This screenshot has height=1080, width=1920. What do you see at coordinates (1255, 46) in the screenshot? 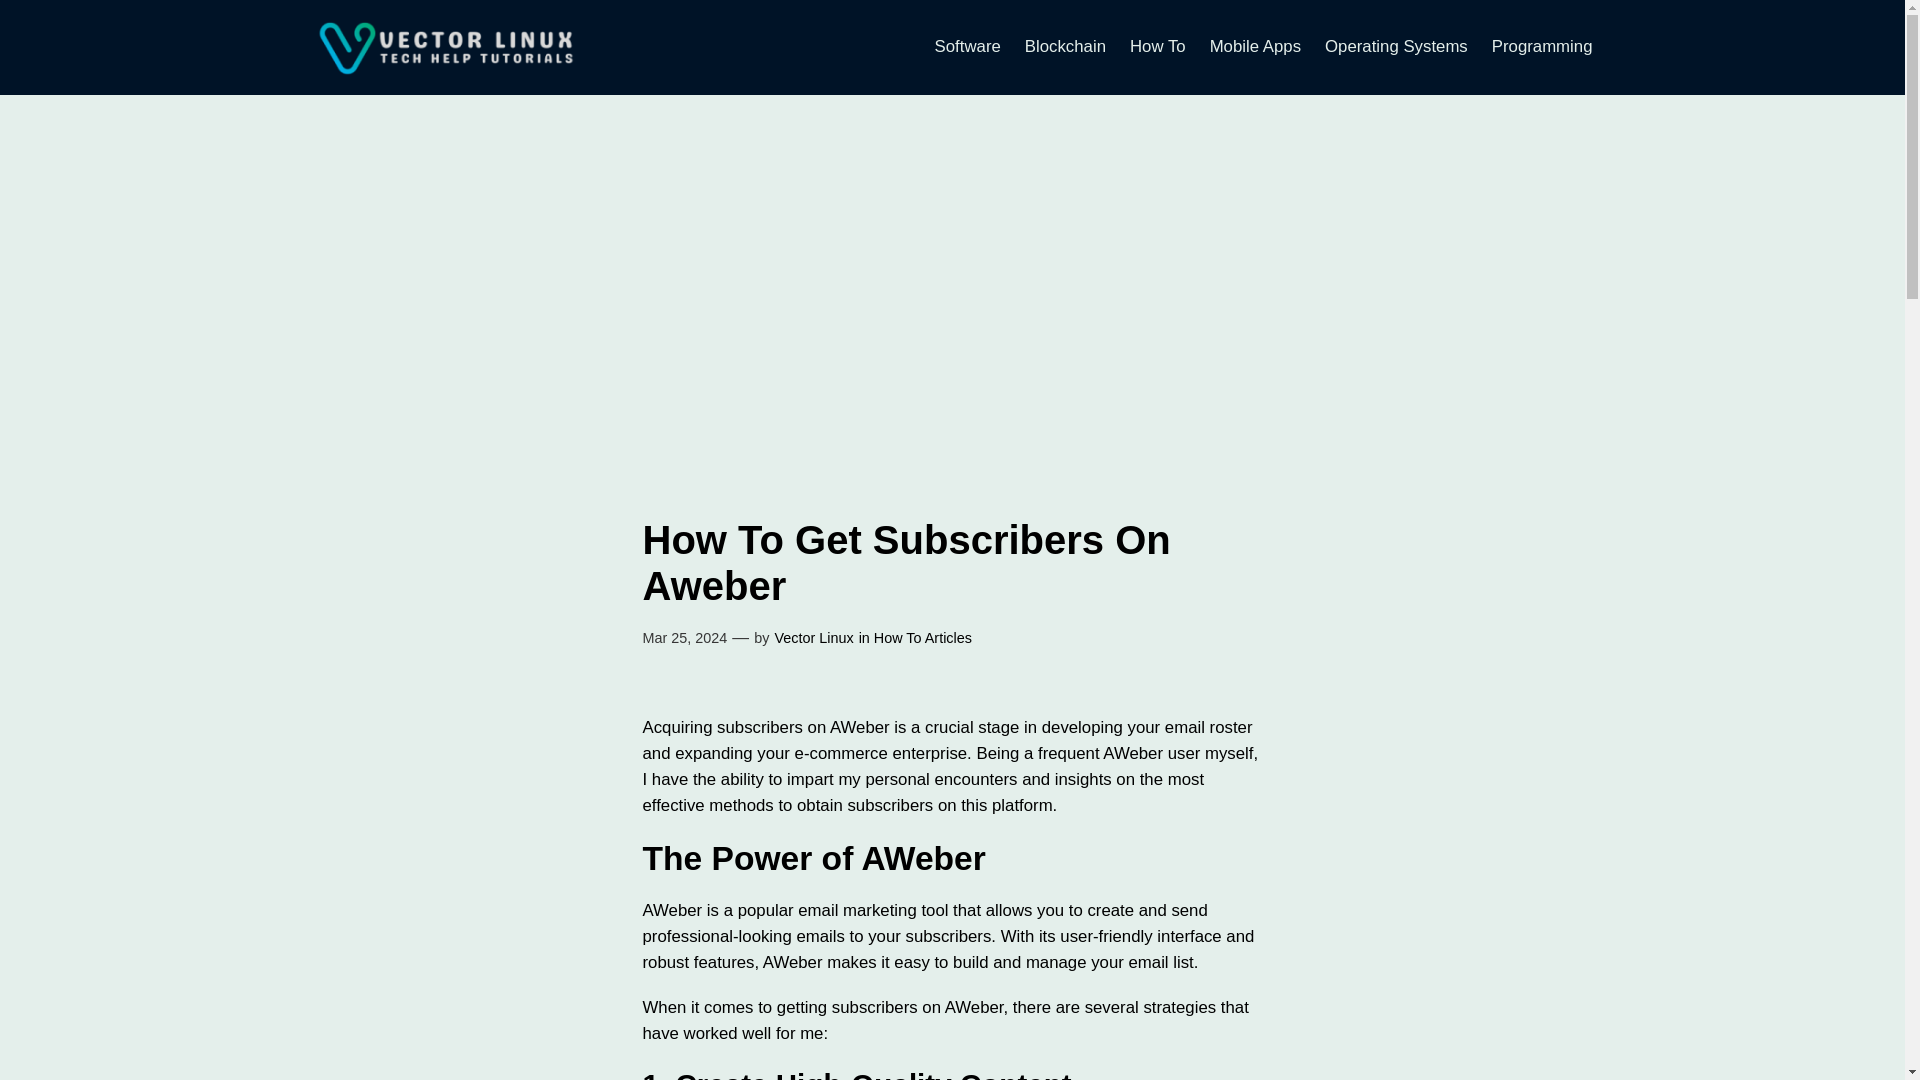
I see `Mobile Apps` at bounding box center [1255, 46].